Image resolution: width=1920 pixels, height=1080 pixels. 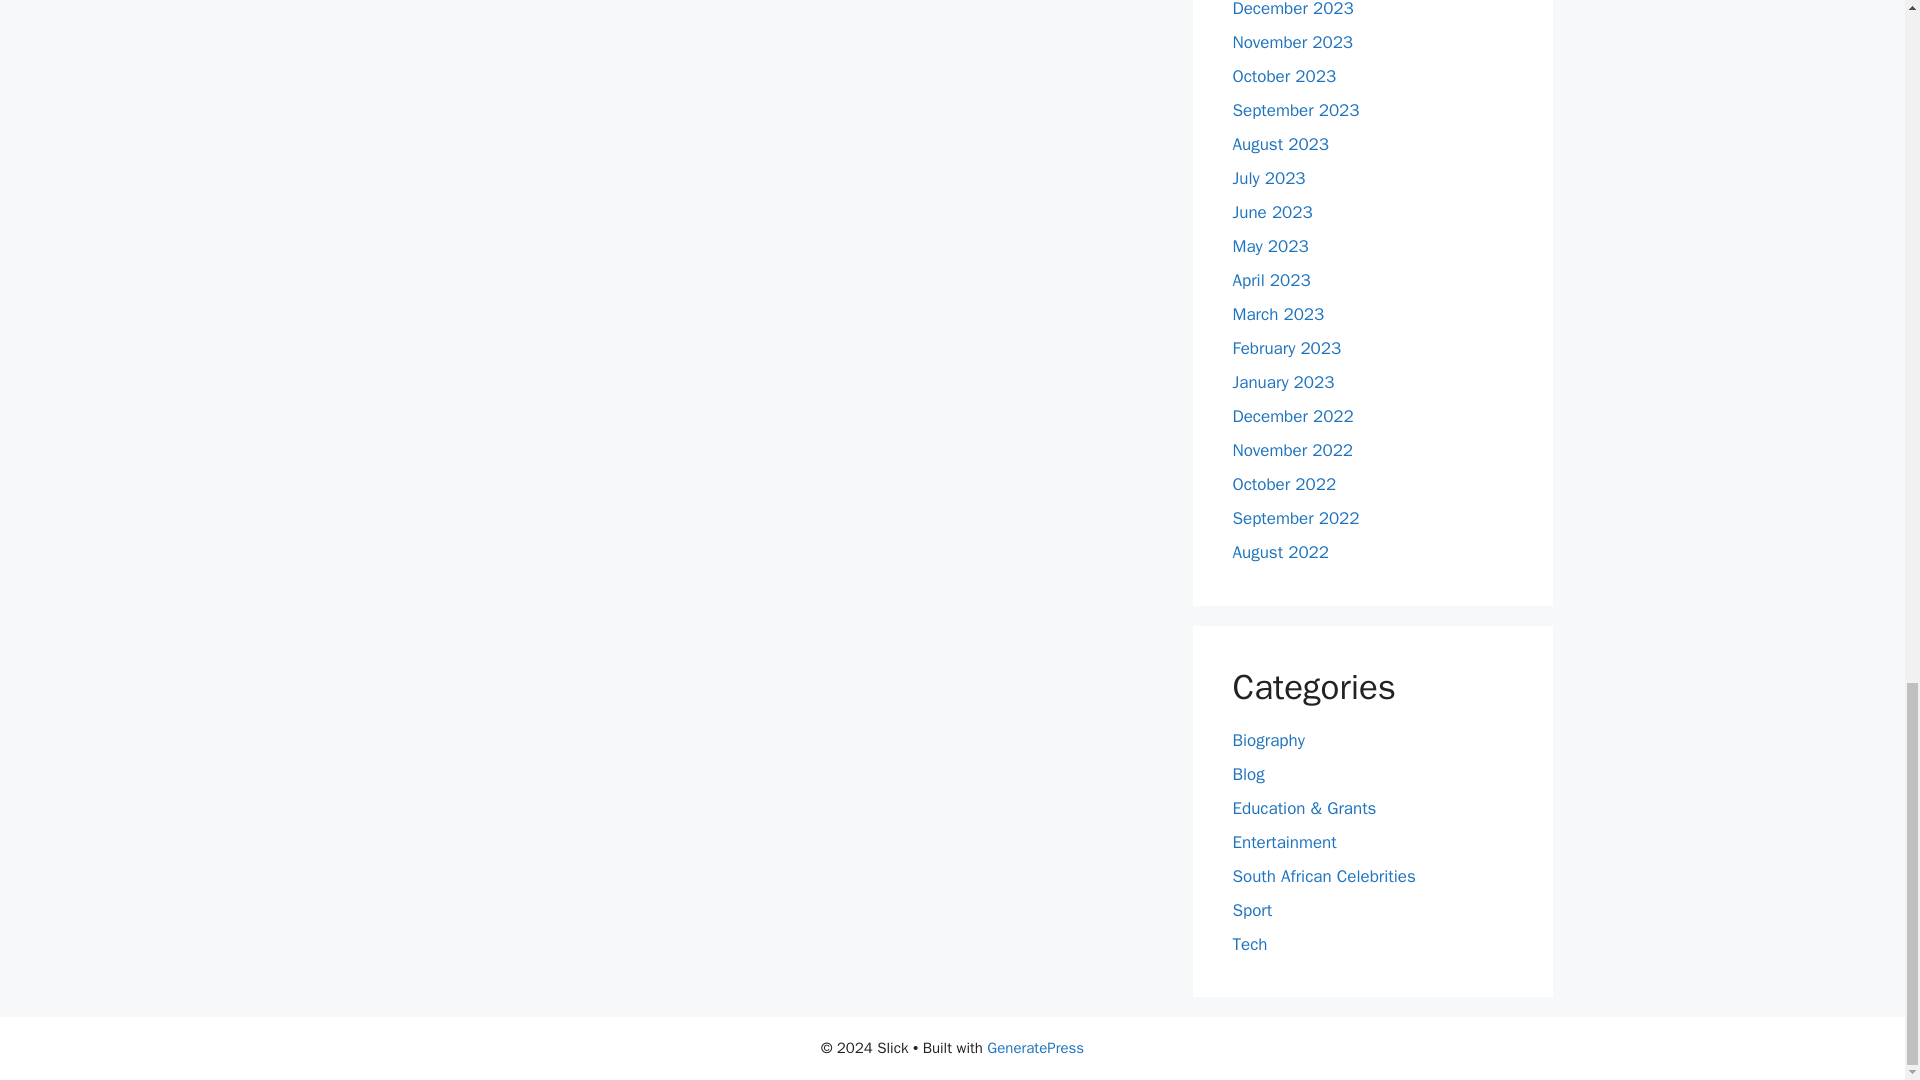 What do you see at coordinates (1292, 450) in the screenshot?
I see `November 2022` at bounding box center [1292, 450].